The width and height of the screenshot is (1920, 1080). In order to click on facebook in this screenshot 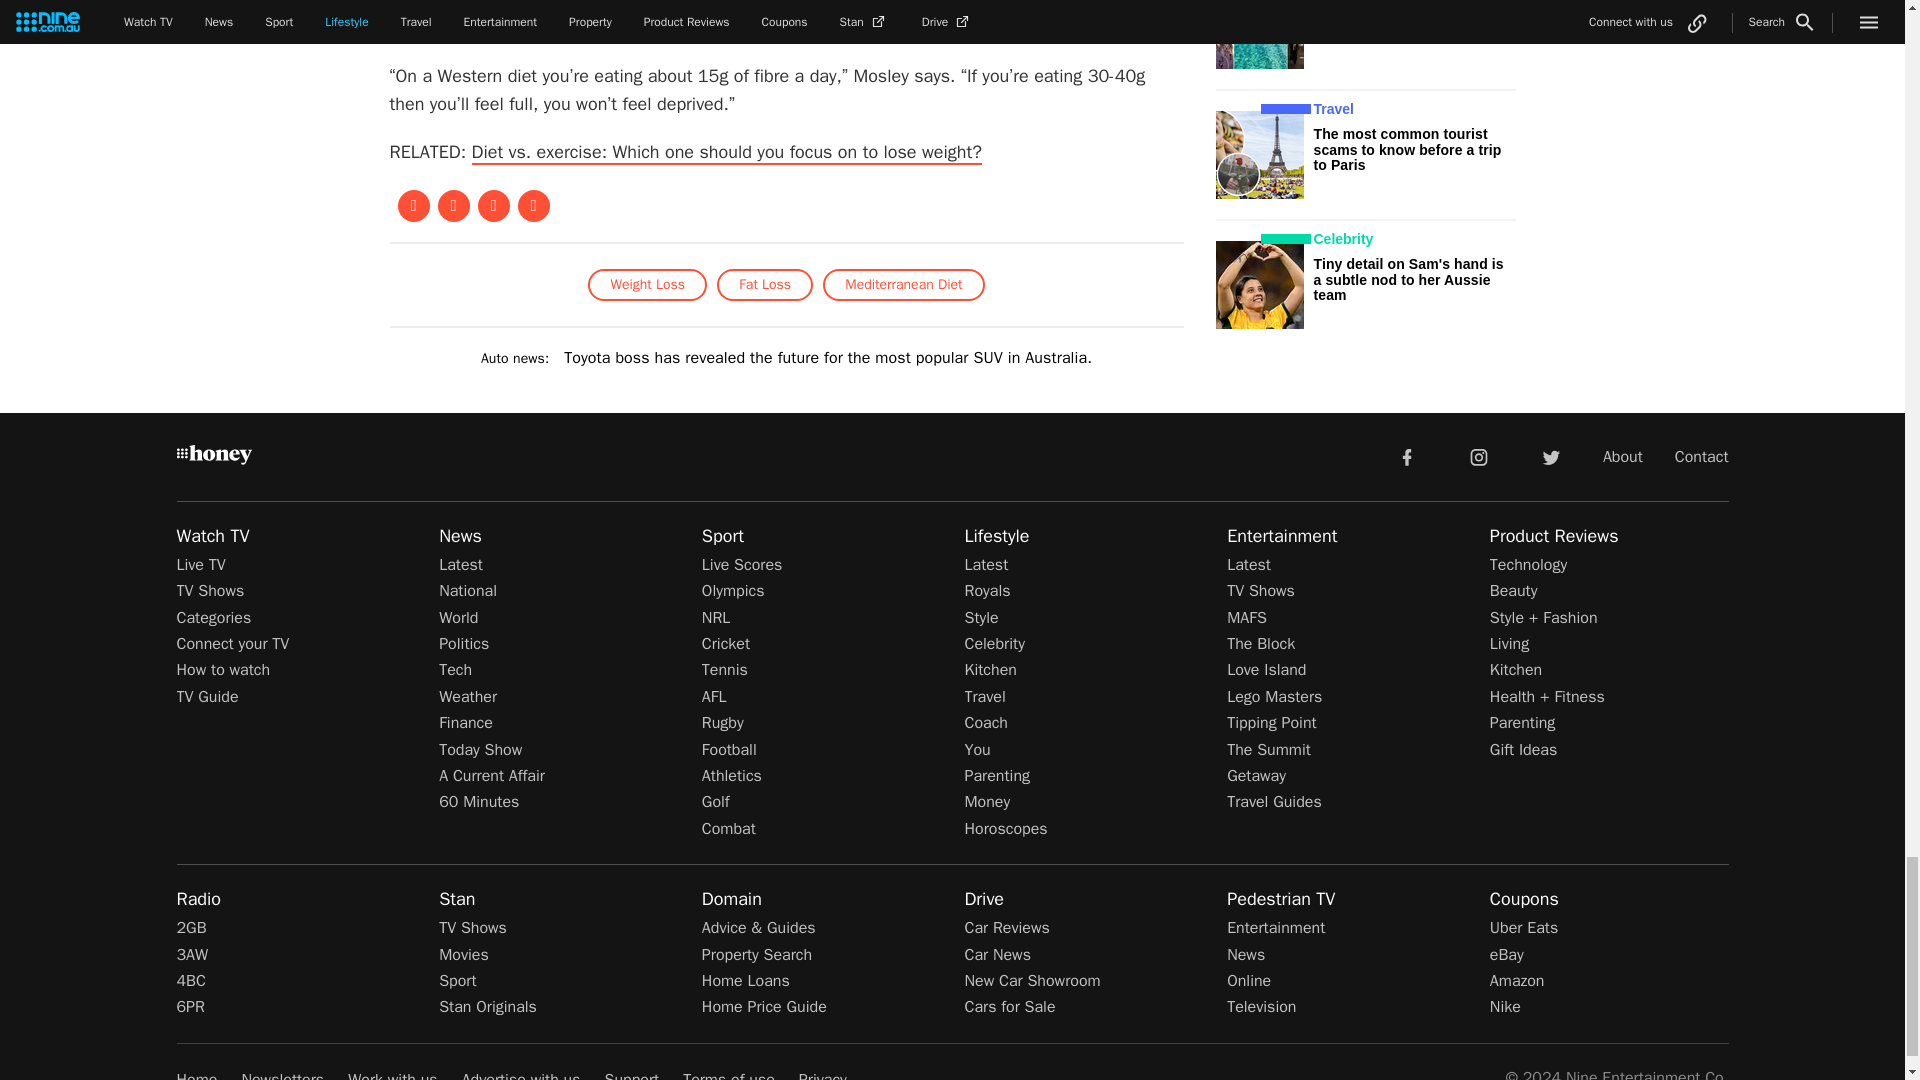, I will do `click(1406, 456)`.